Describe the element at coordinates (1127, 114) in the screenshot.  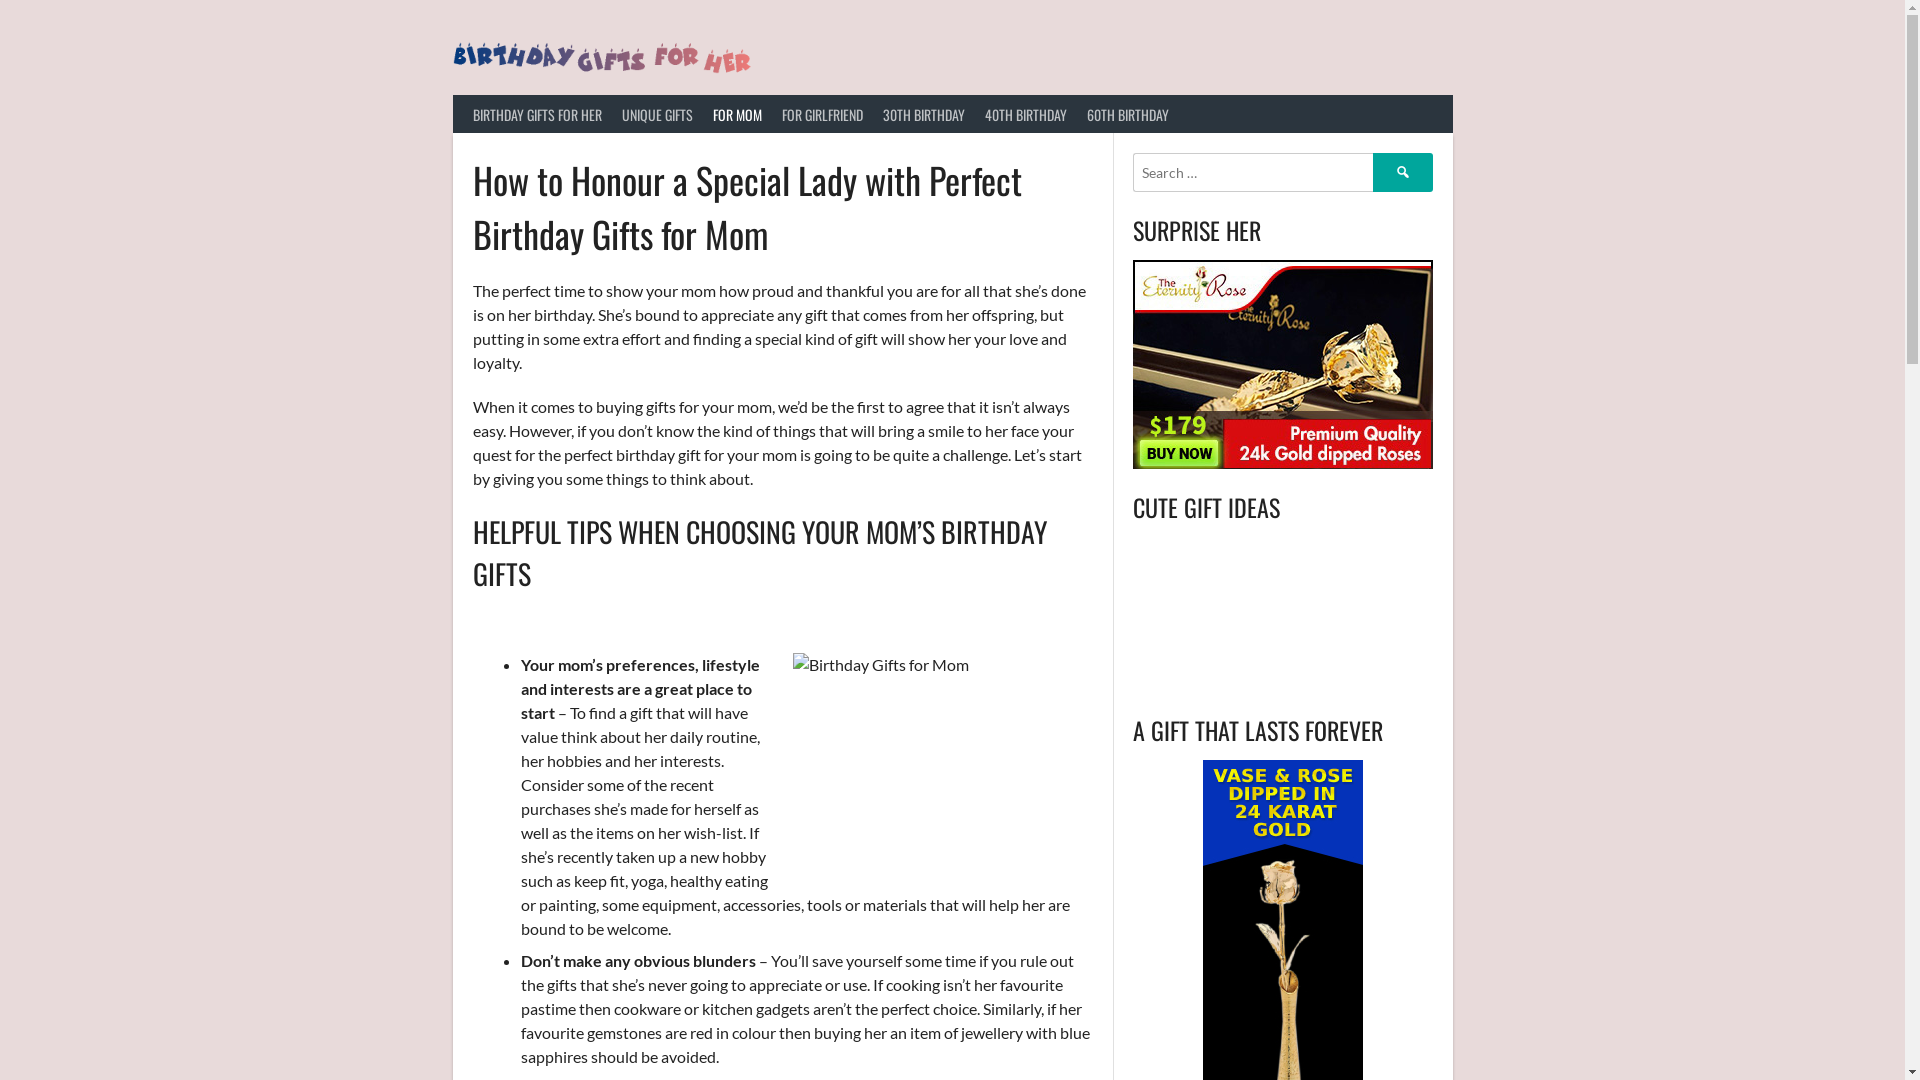
I see `60TH BIRTHDAY` at that location.